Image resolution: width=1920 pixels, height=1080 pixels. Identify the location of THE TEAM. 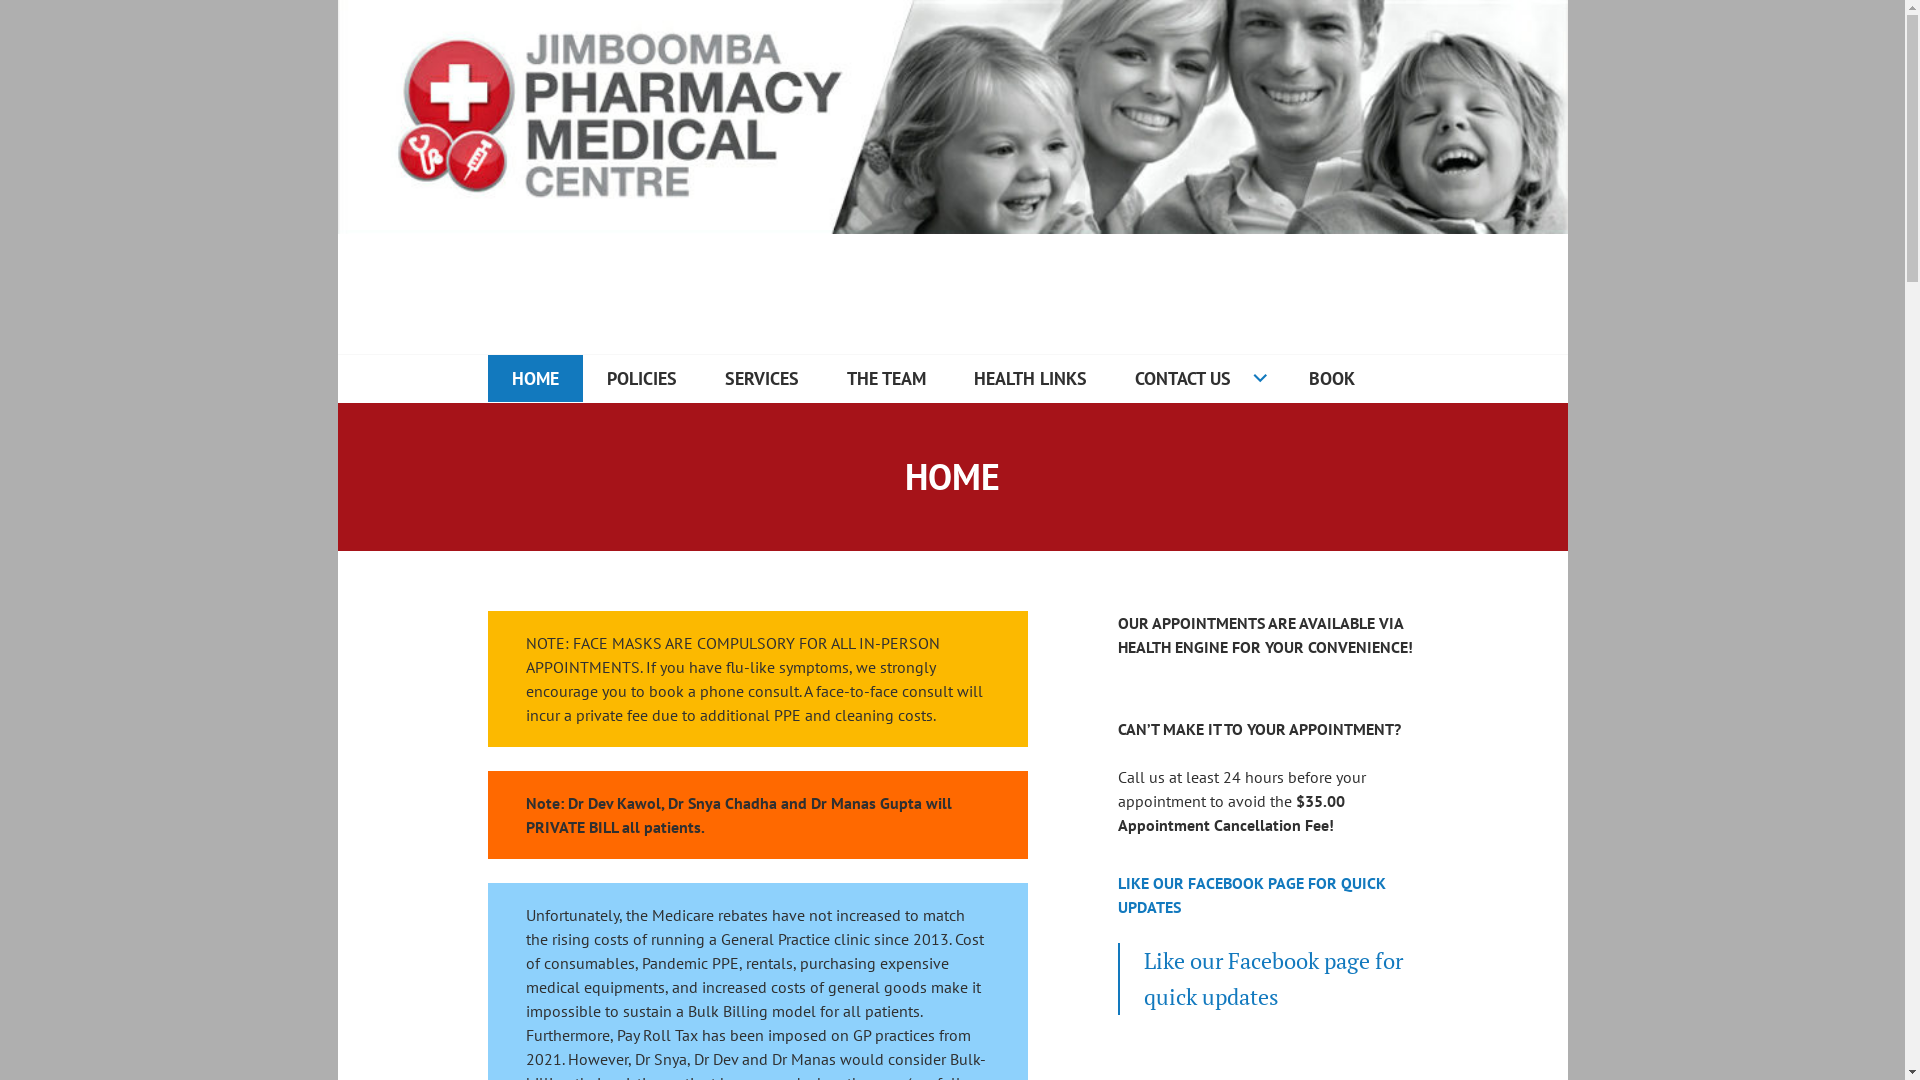
(886, 379).